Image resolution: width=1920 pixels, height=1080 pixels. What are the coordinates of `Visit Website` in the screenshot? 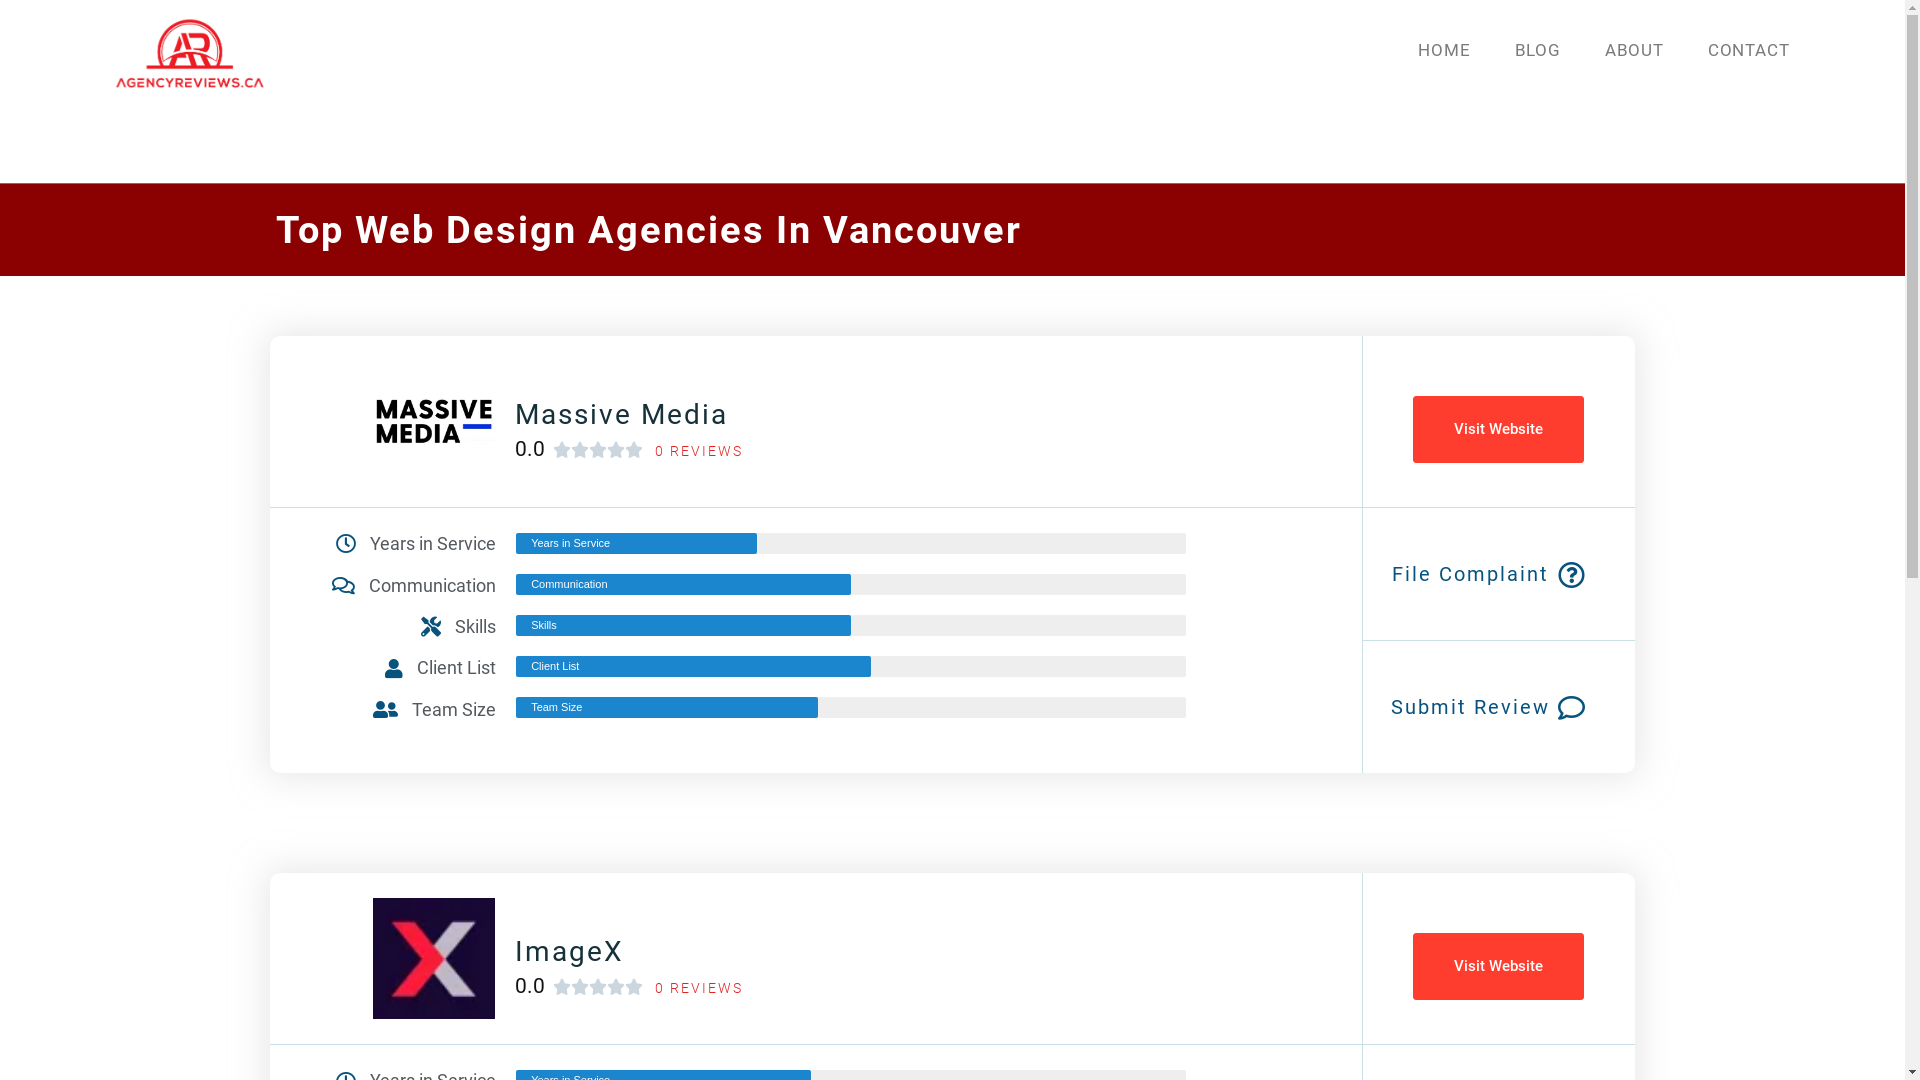 It's located at (1498, 966).